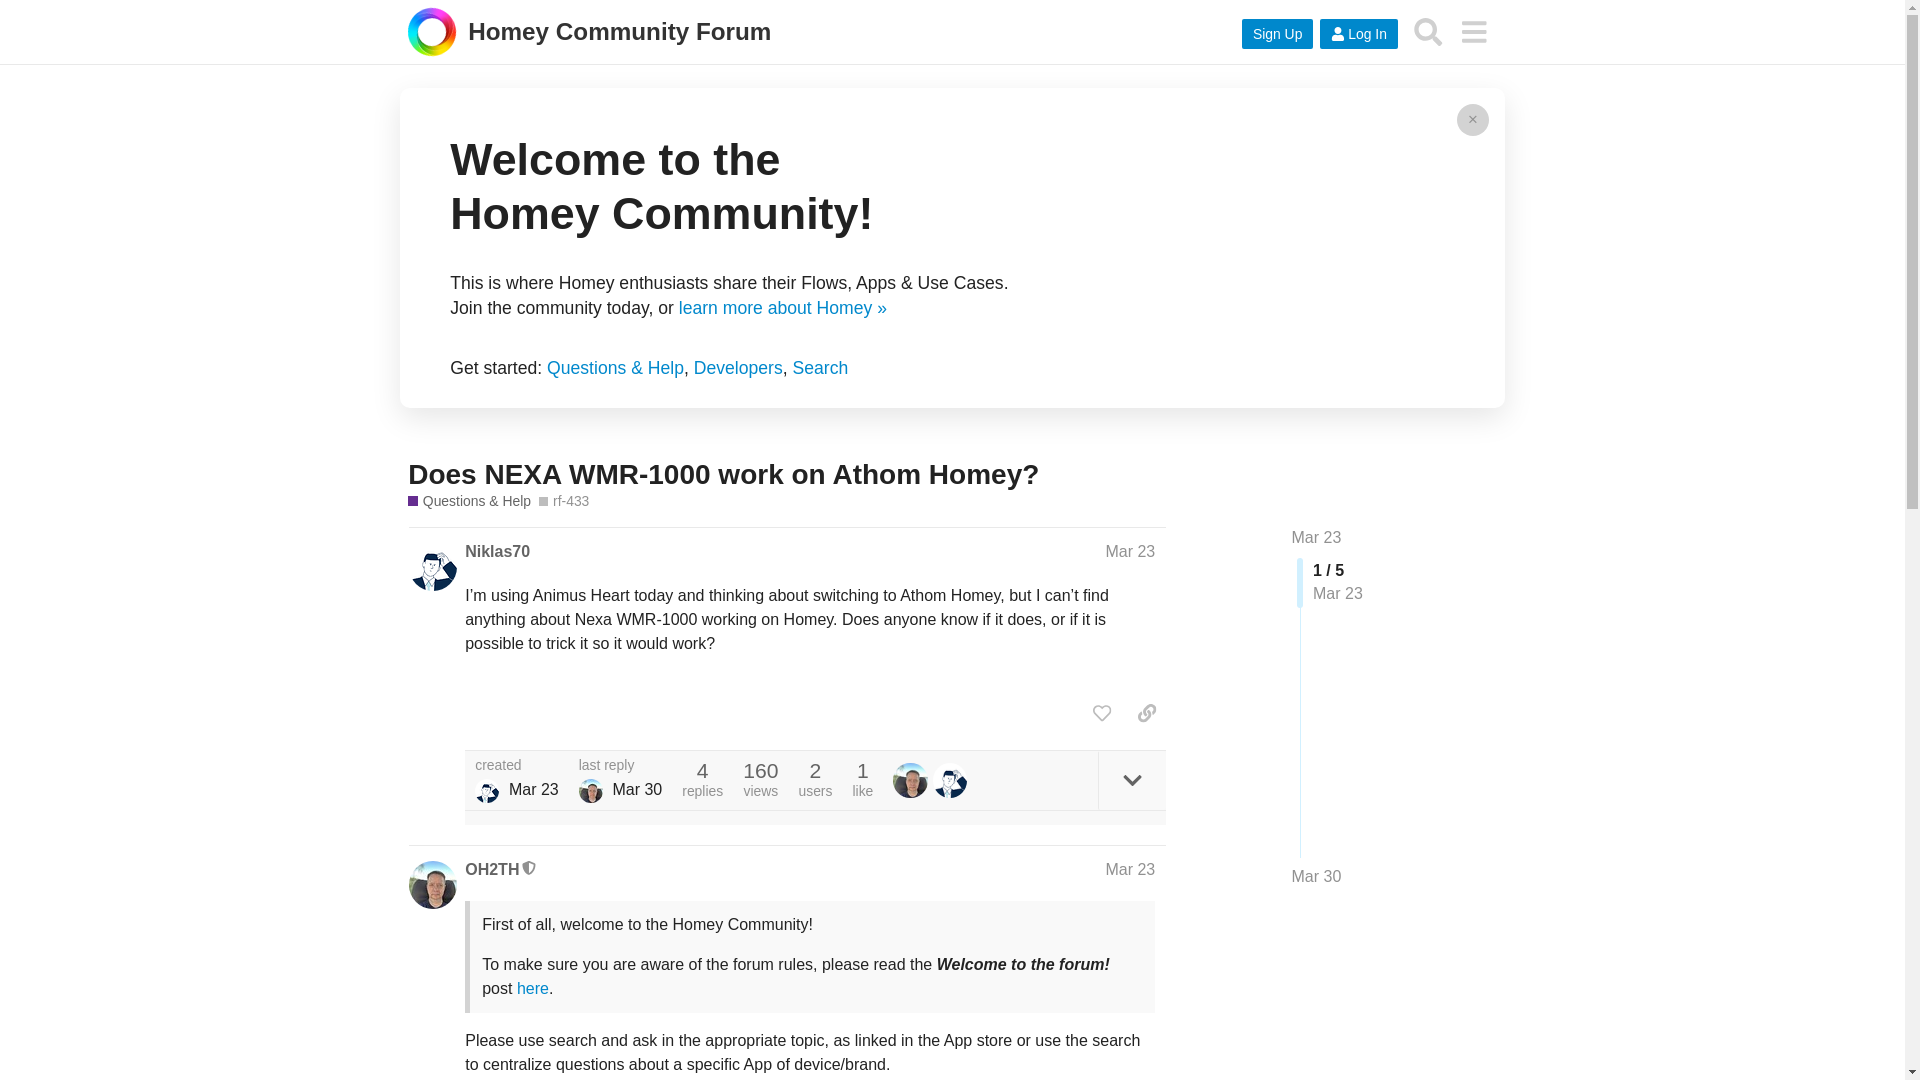 The image size is (1920, 1080). Describe the element at coordinates (491, 870) in the screenshot. I see `OH2TH` at that location.